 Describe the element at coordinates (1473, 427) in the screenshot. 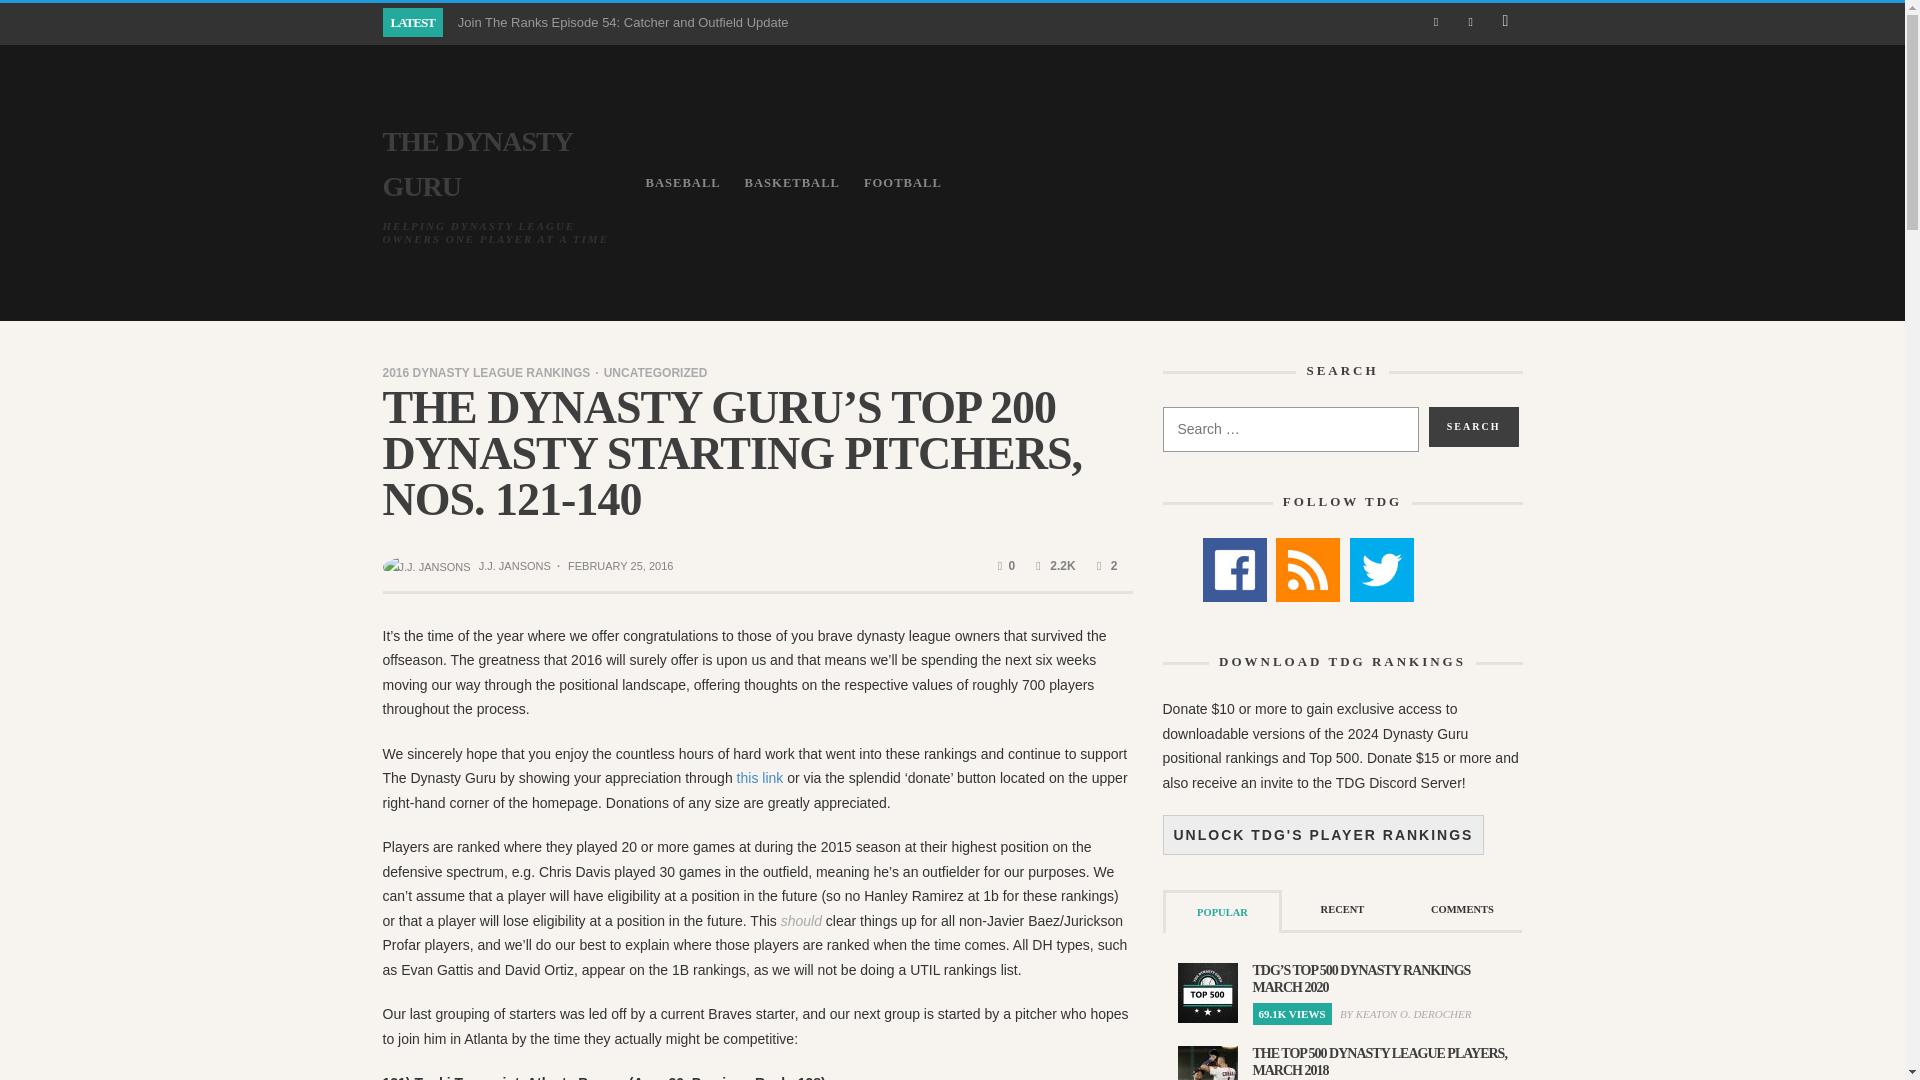

I see `Search` at that location.